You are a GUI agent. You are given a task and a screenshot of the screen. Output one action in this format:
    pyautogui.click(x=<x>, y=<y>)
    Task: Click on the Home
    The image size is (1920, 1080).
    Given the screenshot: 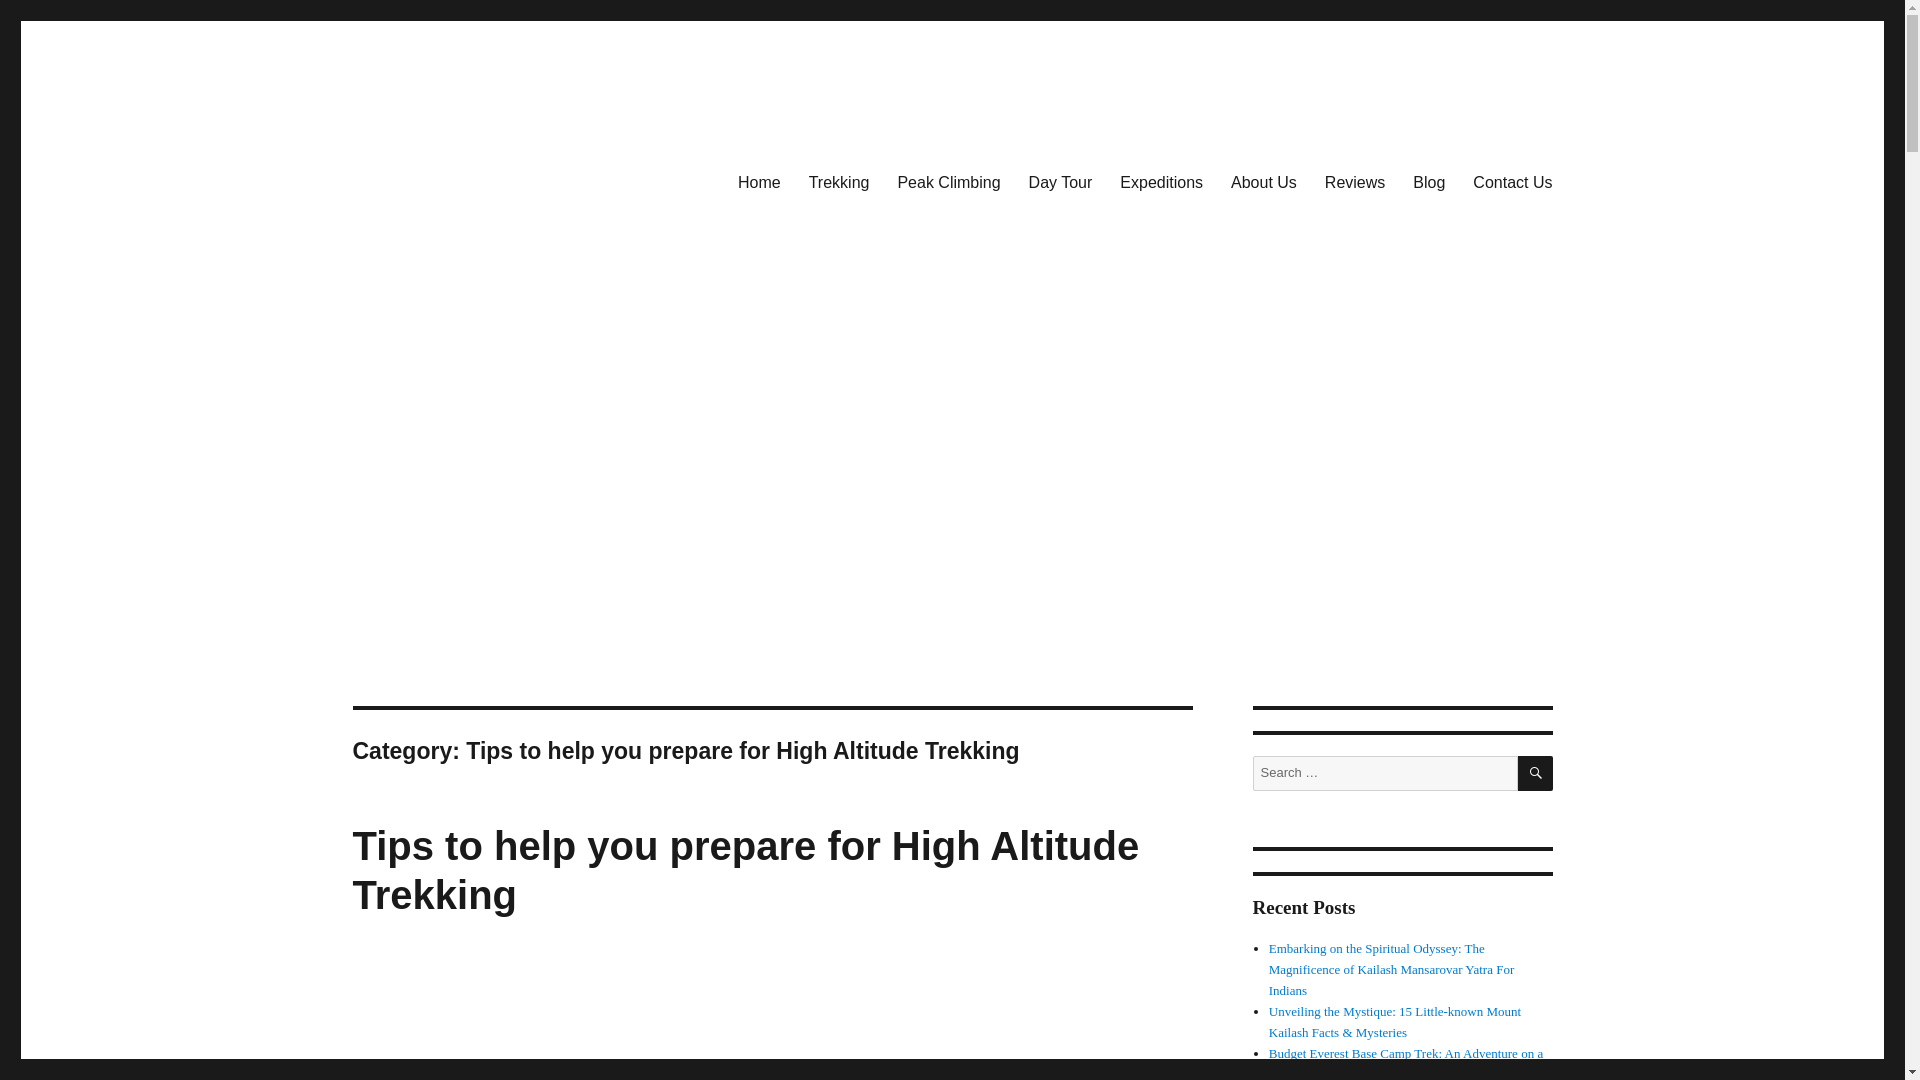 What is the action you would take?
    pyautogui.click(x=758, y=183)
    